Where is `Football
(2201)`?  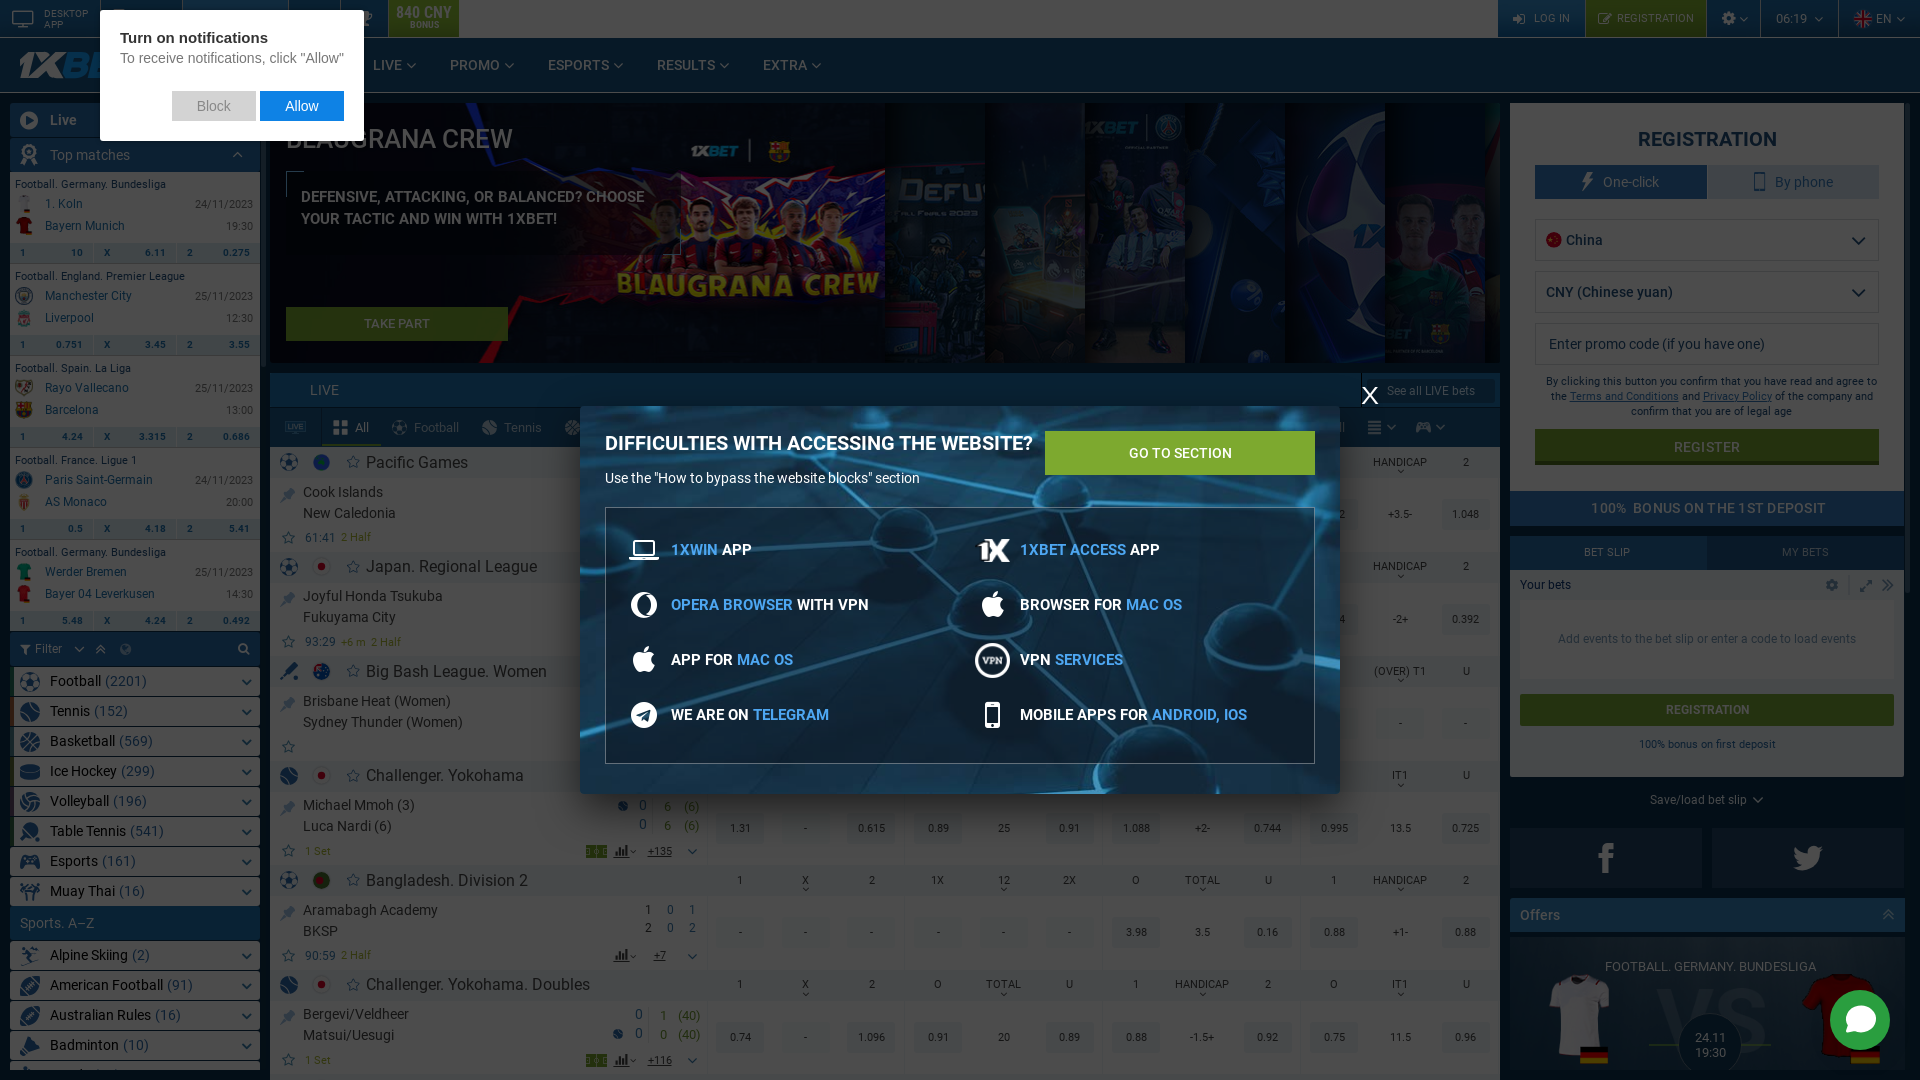
Football
(2201) is located at coordinates (135, 682).